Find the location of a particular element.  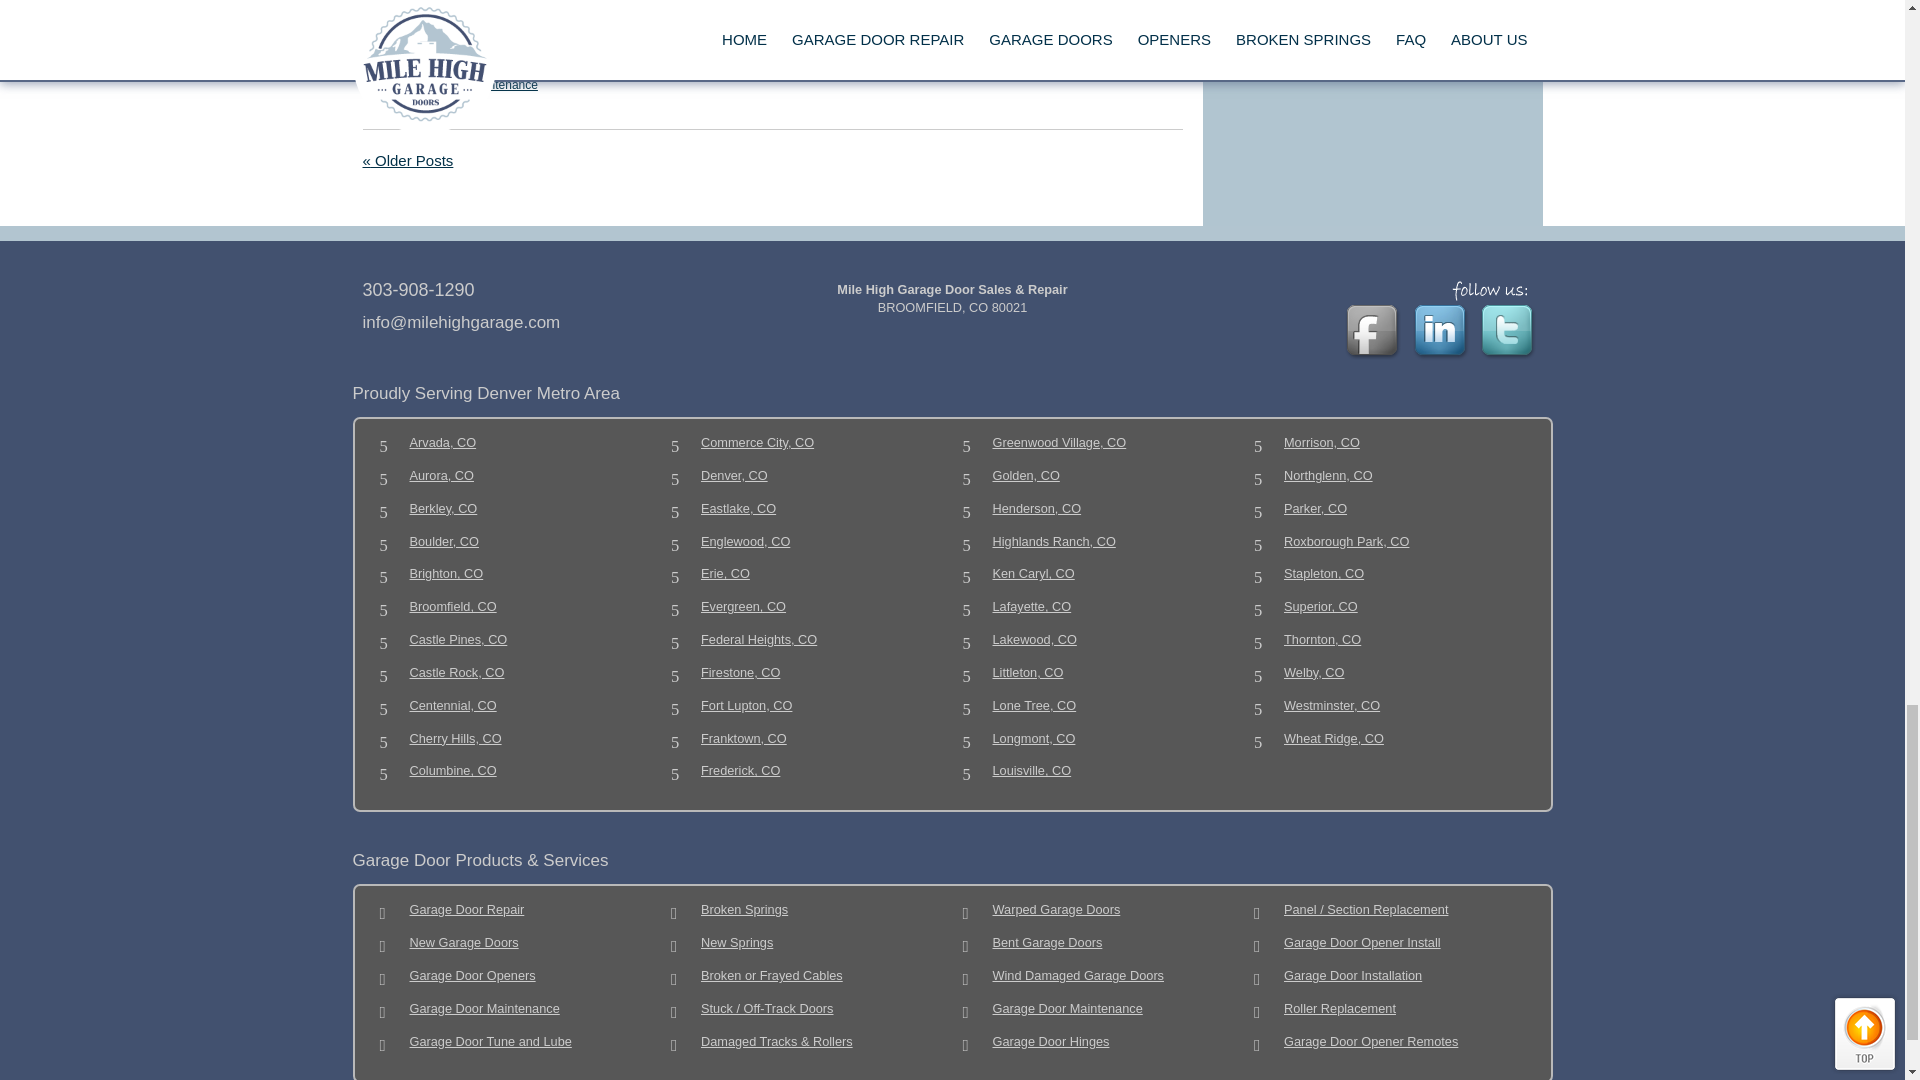

Follow Us on Facebook is located at coordinates (1374, 333).